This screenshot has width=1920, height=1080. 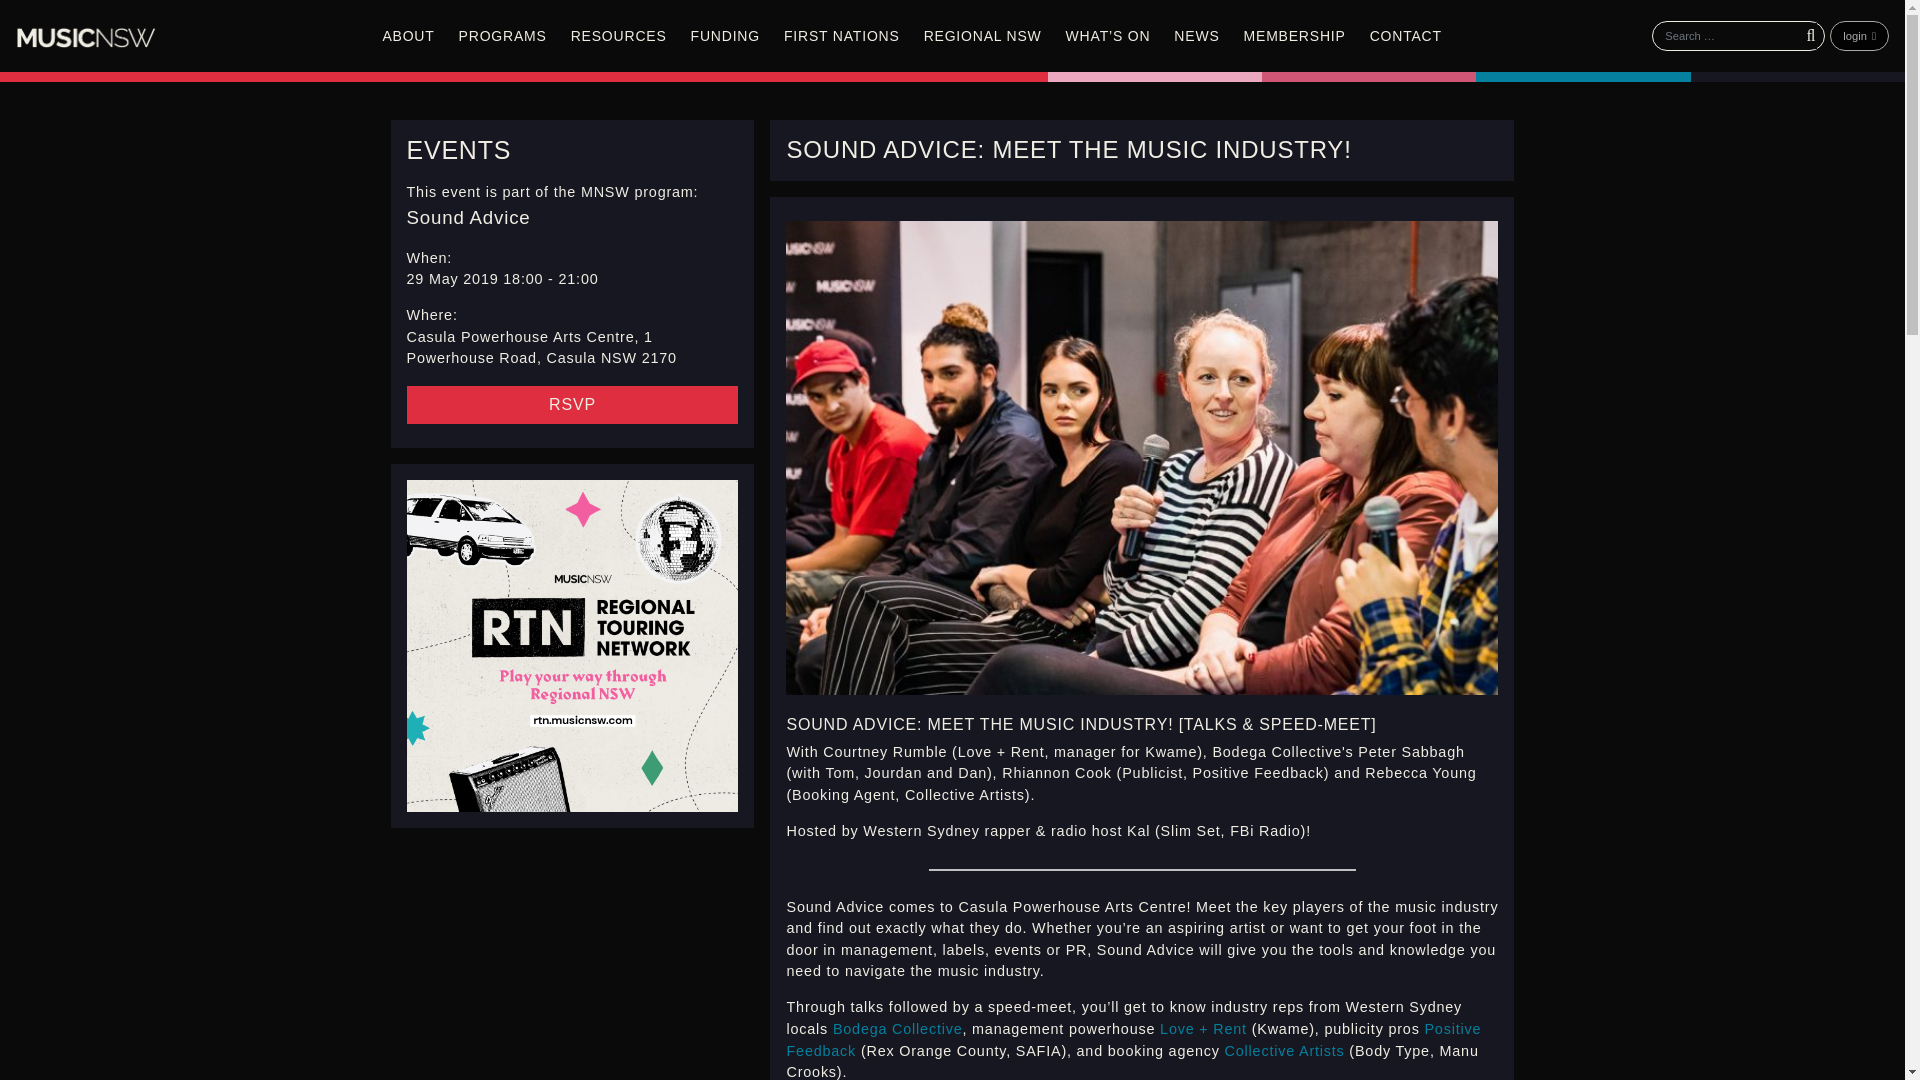 I want to click on Positive Feedback, so click(x=1132, y=1040).